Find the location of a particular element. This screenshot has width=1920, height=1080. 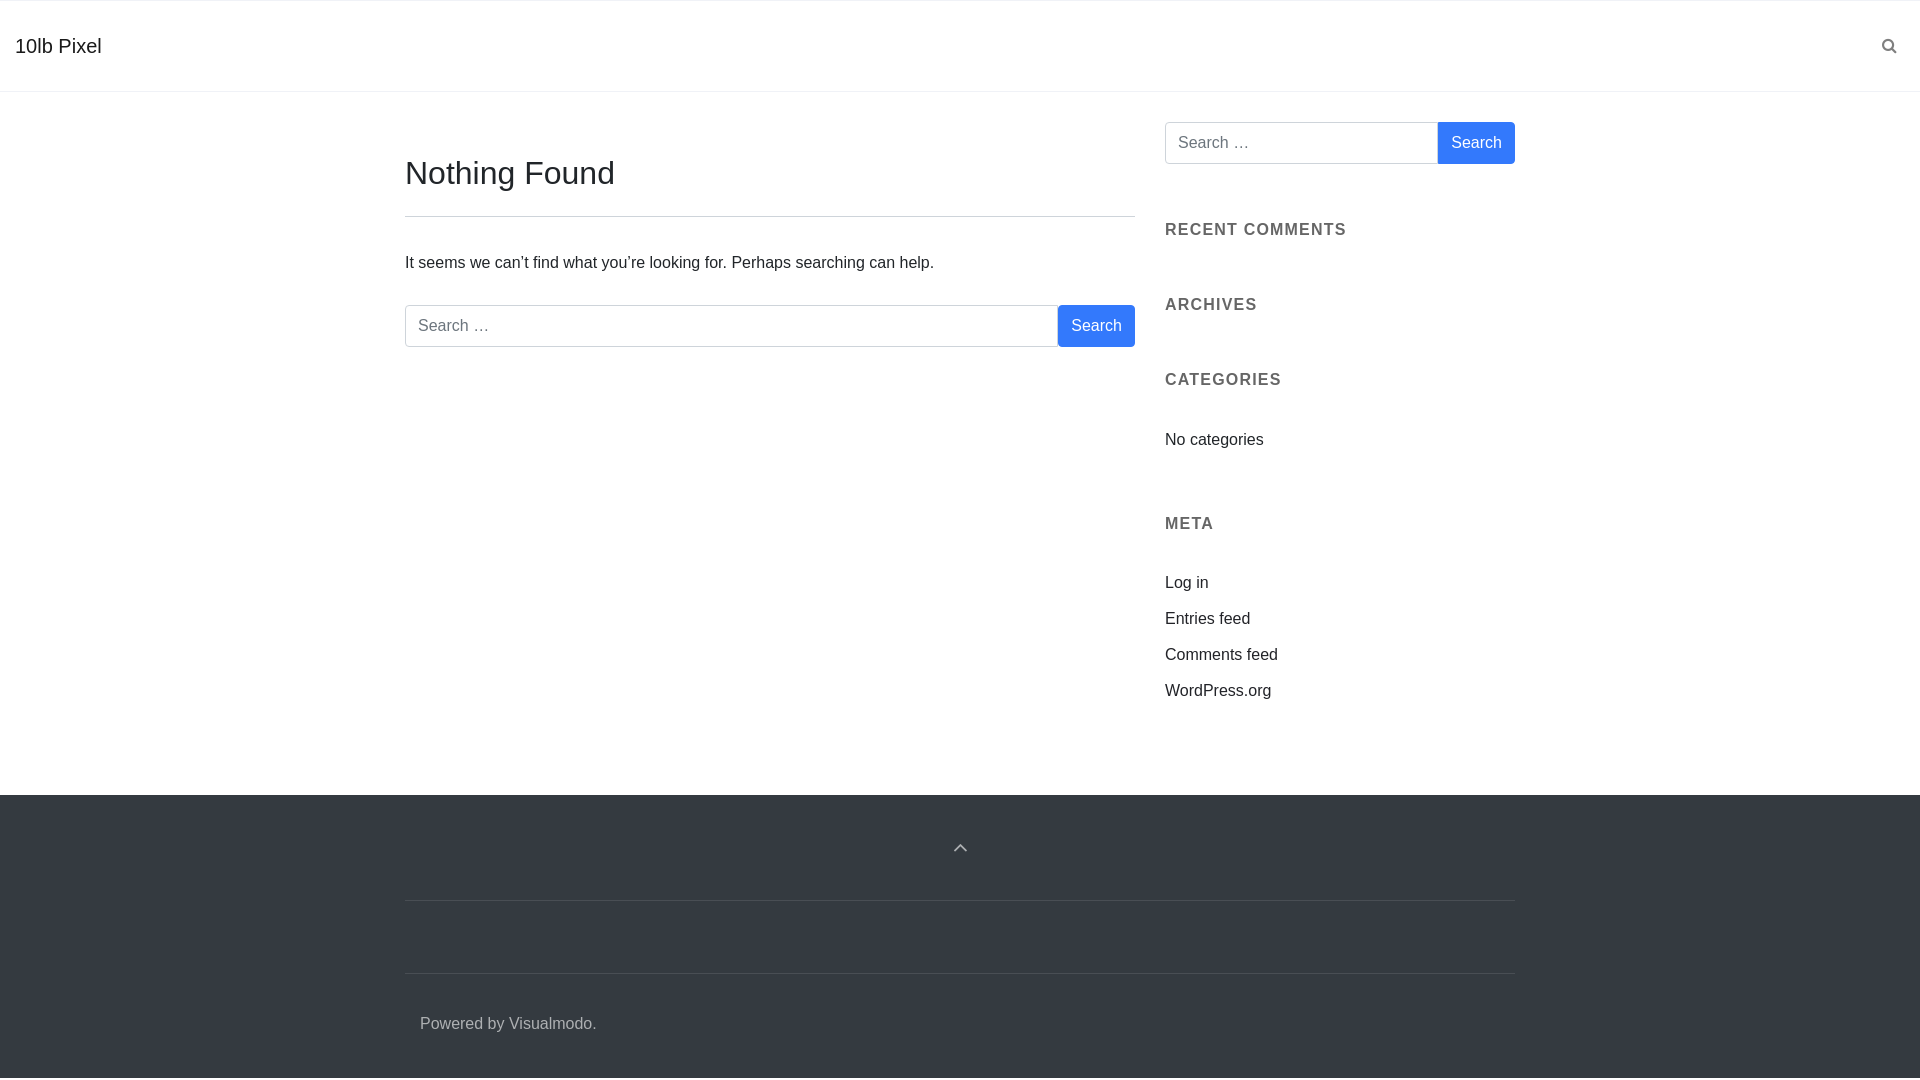

Search is located at coordinates (1476, 143).